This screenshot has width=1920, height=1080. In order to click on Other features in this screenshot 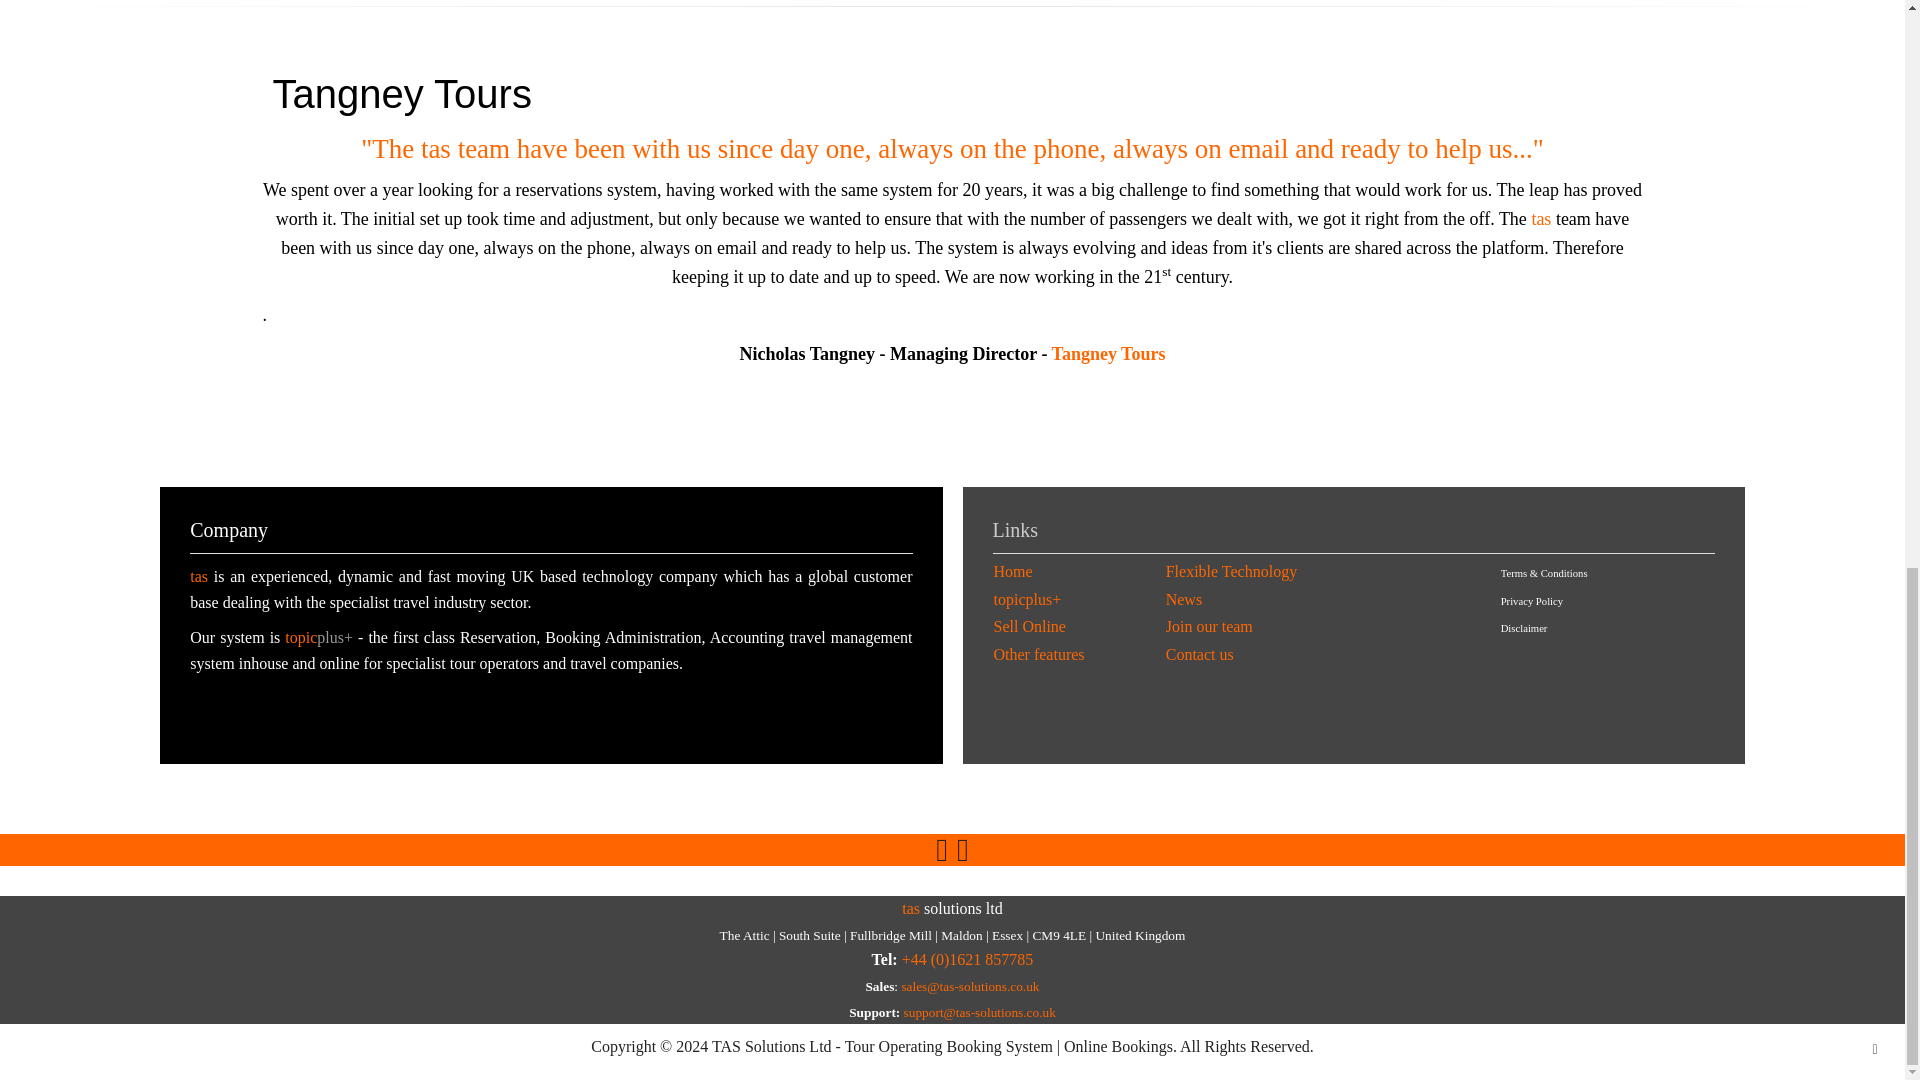, I will do `click(1039, 654)`.